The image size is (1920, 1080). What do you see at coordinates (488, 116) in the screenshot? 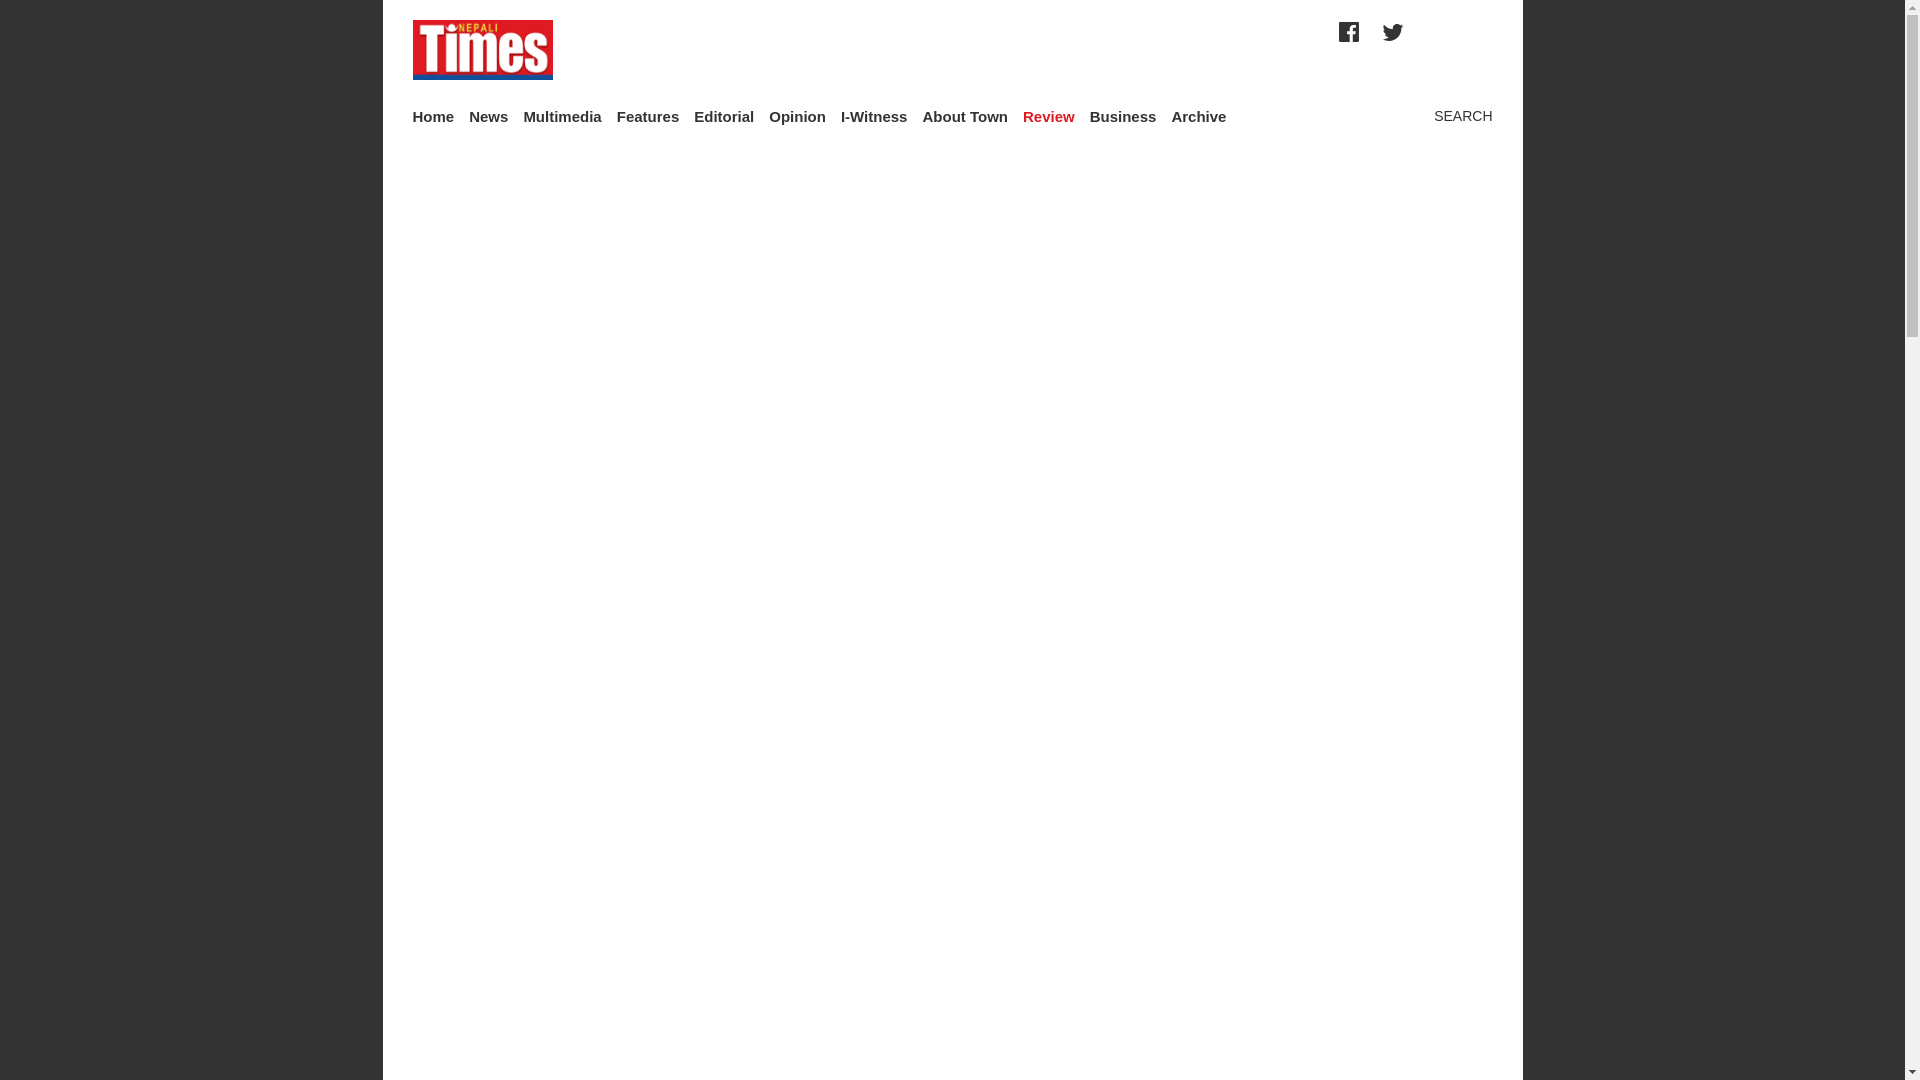
I see `News` at bounding box center [488, 116].